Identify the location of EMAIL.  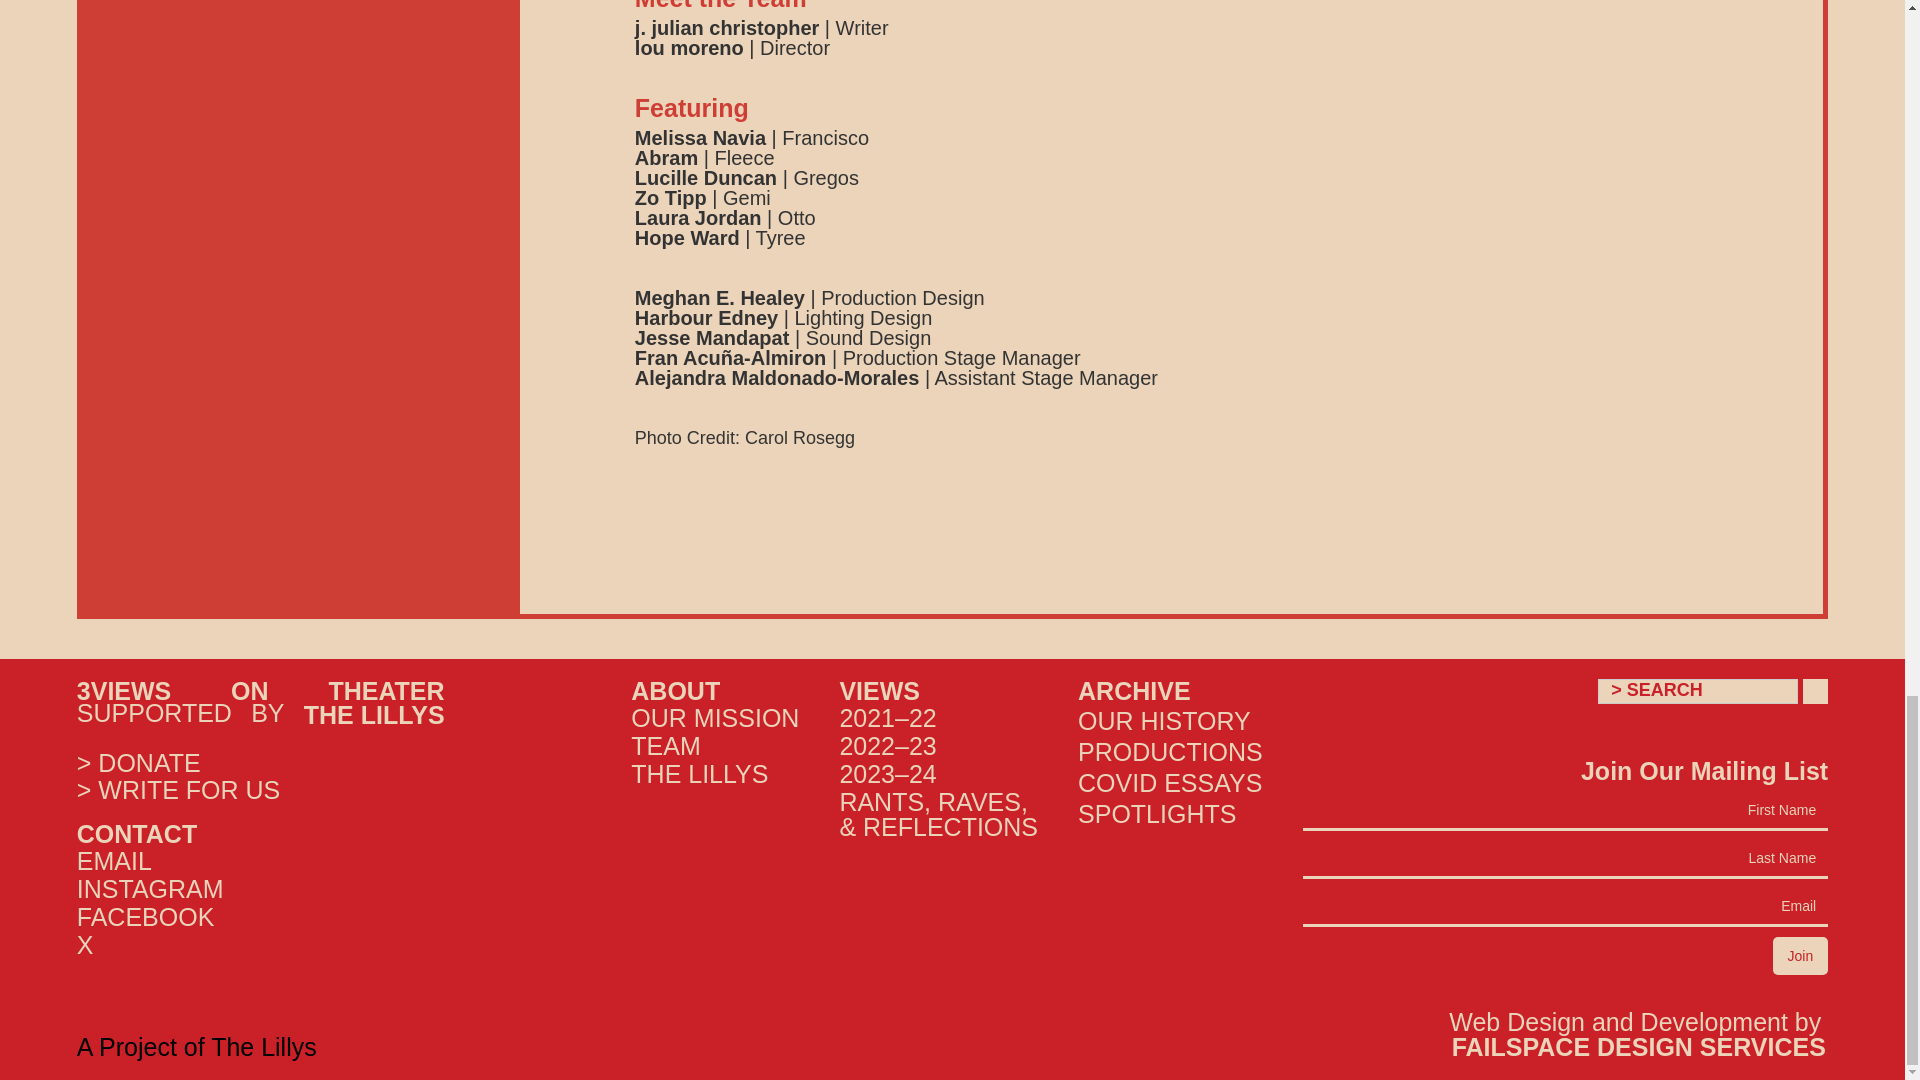
(114, 860).